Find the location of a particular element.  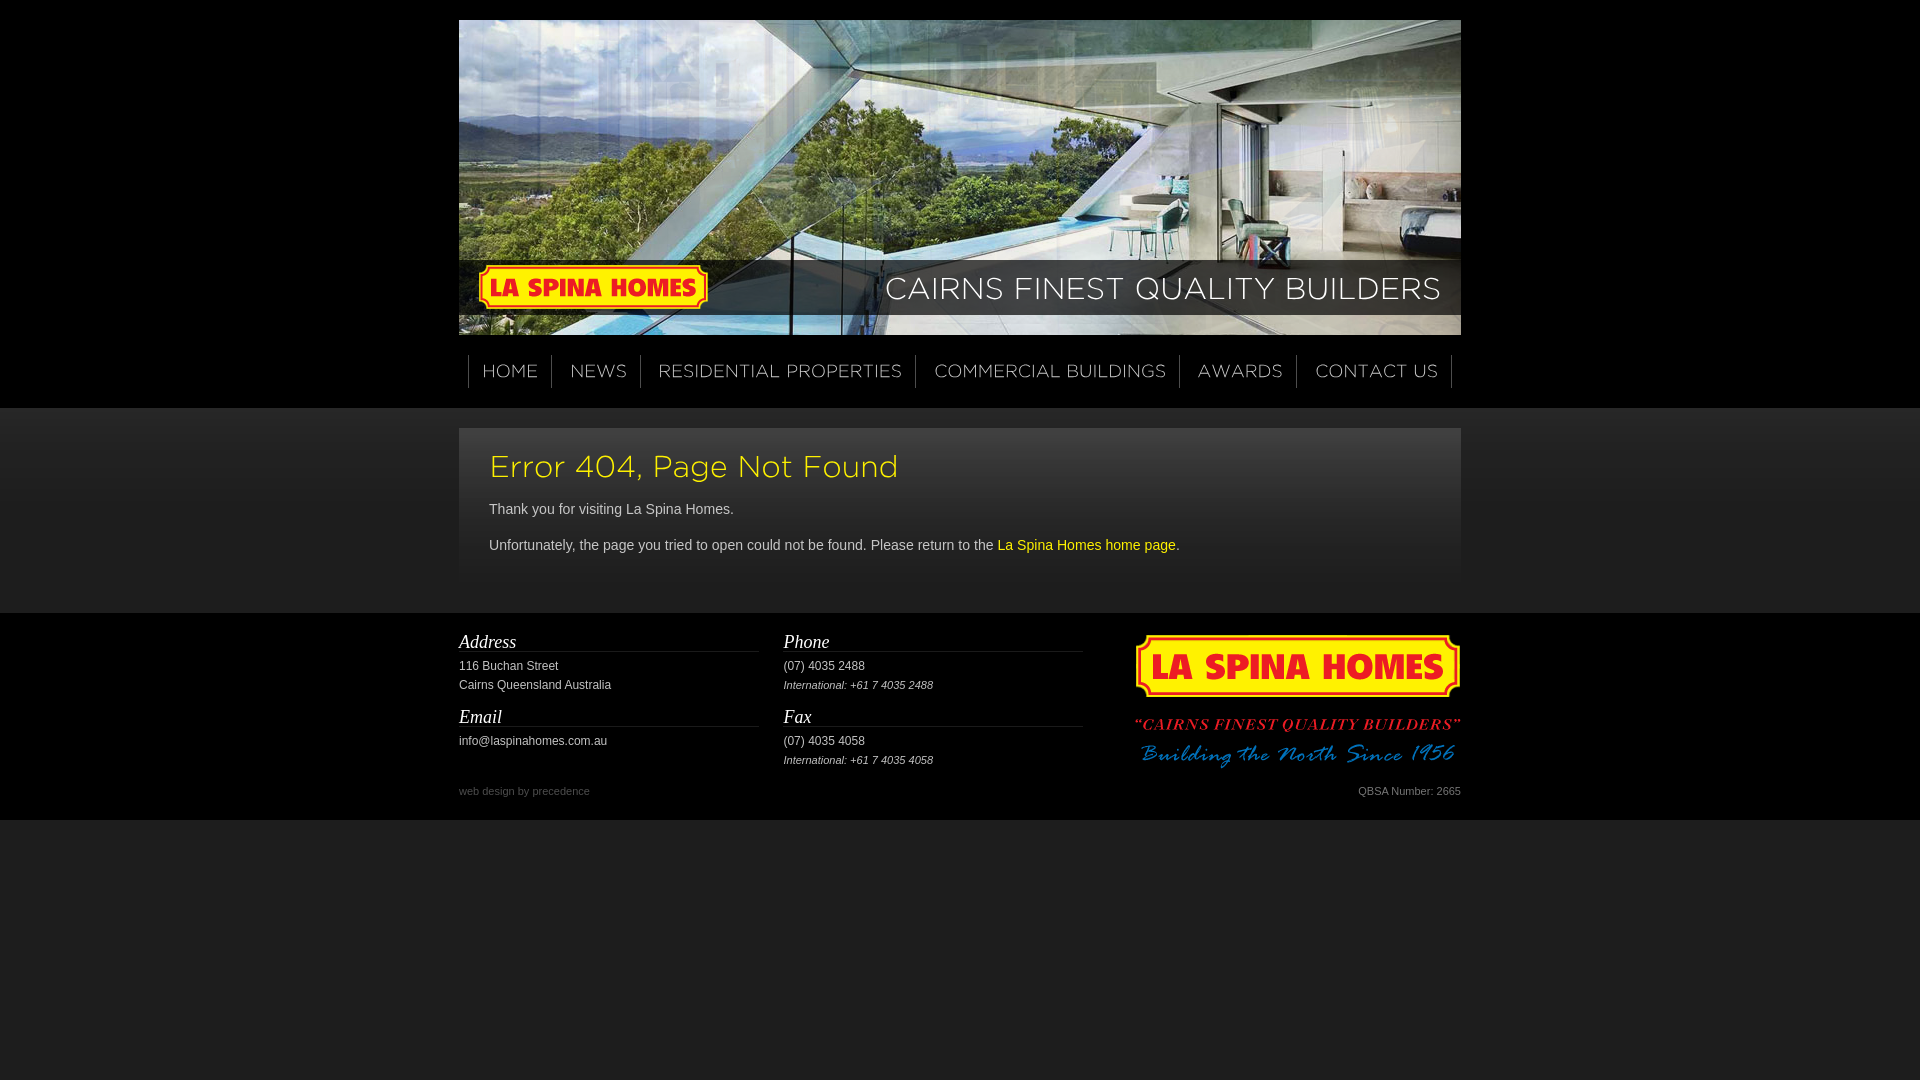

info@laspinahomes.com.au is located at coordinates (533, 740).